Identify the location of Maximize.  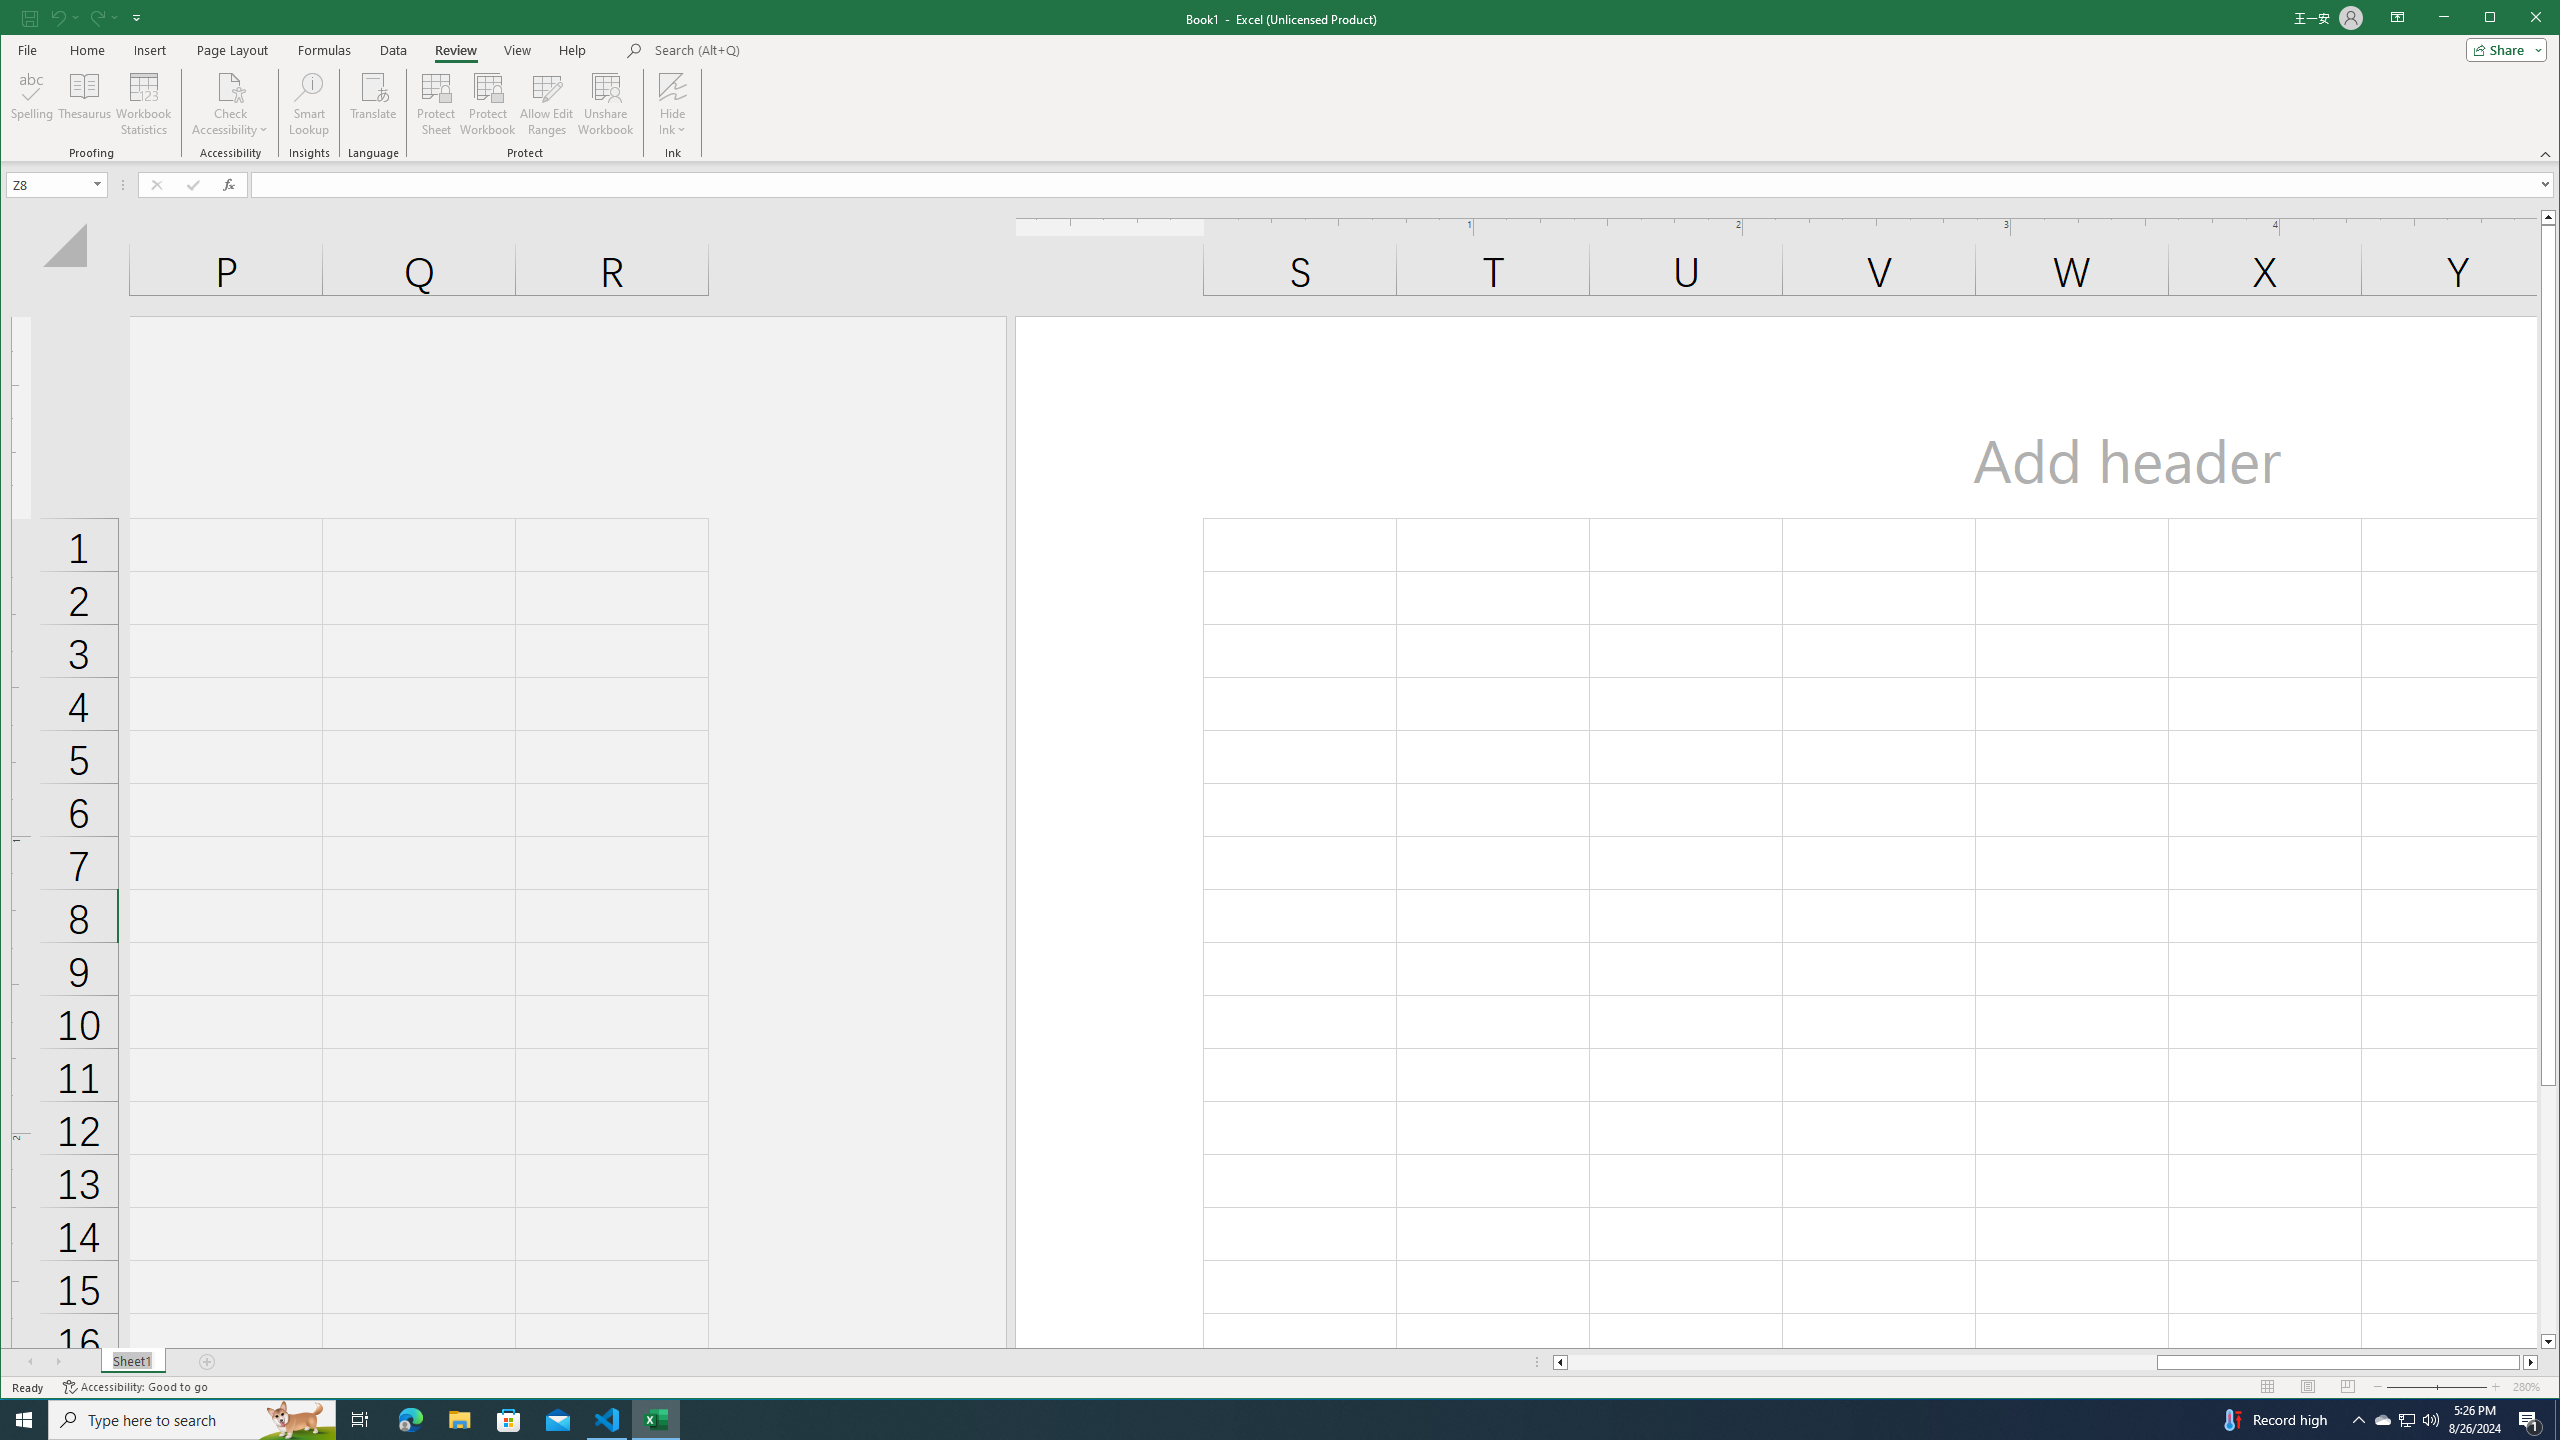
(2518, 19).